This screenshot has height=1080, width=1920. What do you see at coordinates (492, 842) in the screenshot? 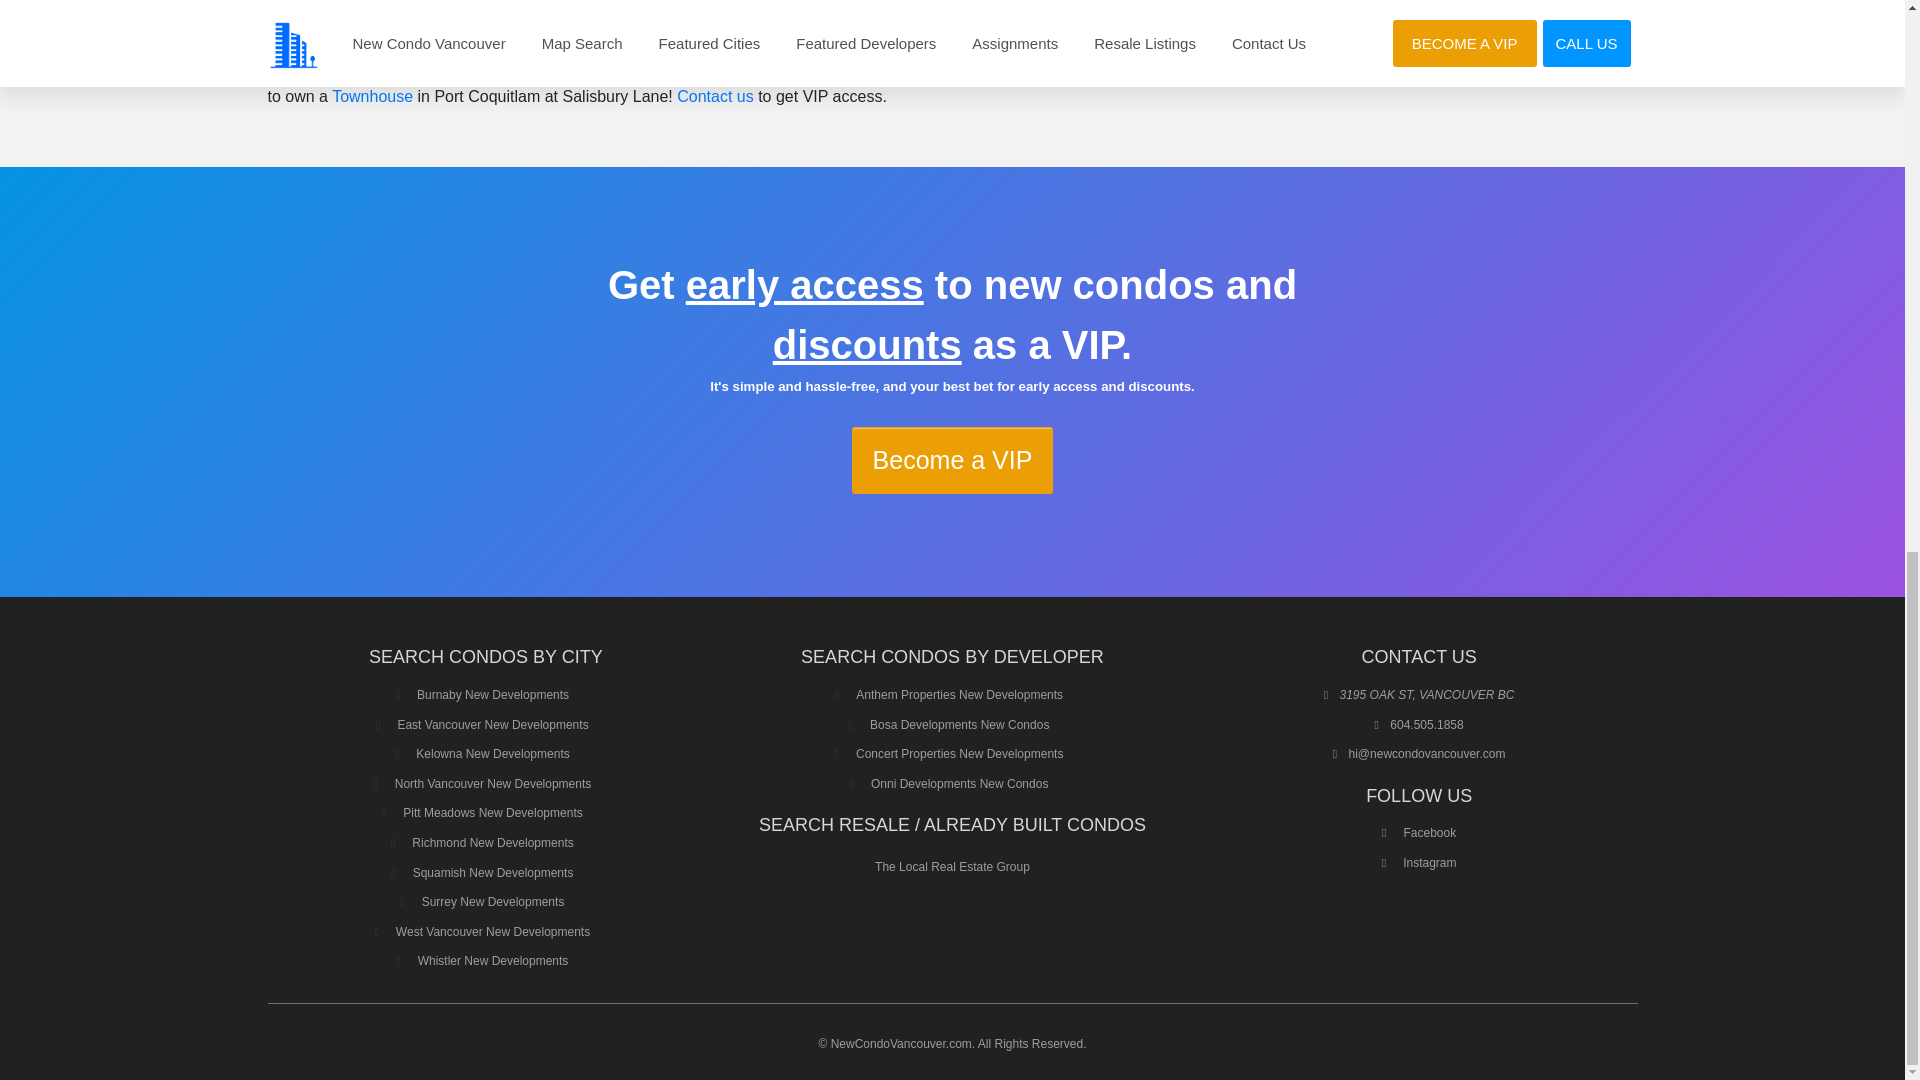
I see `Richmond New Developments` at bounding box center [492, 842].